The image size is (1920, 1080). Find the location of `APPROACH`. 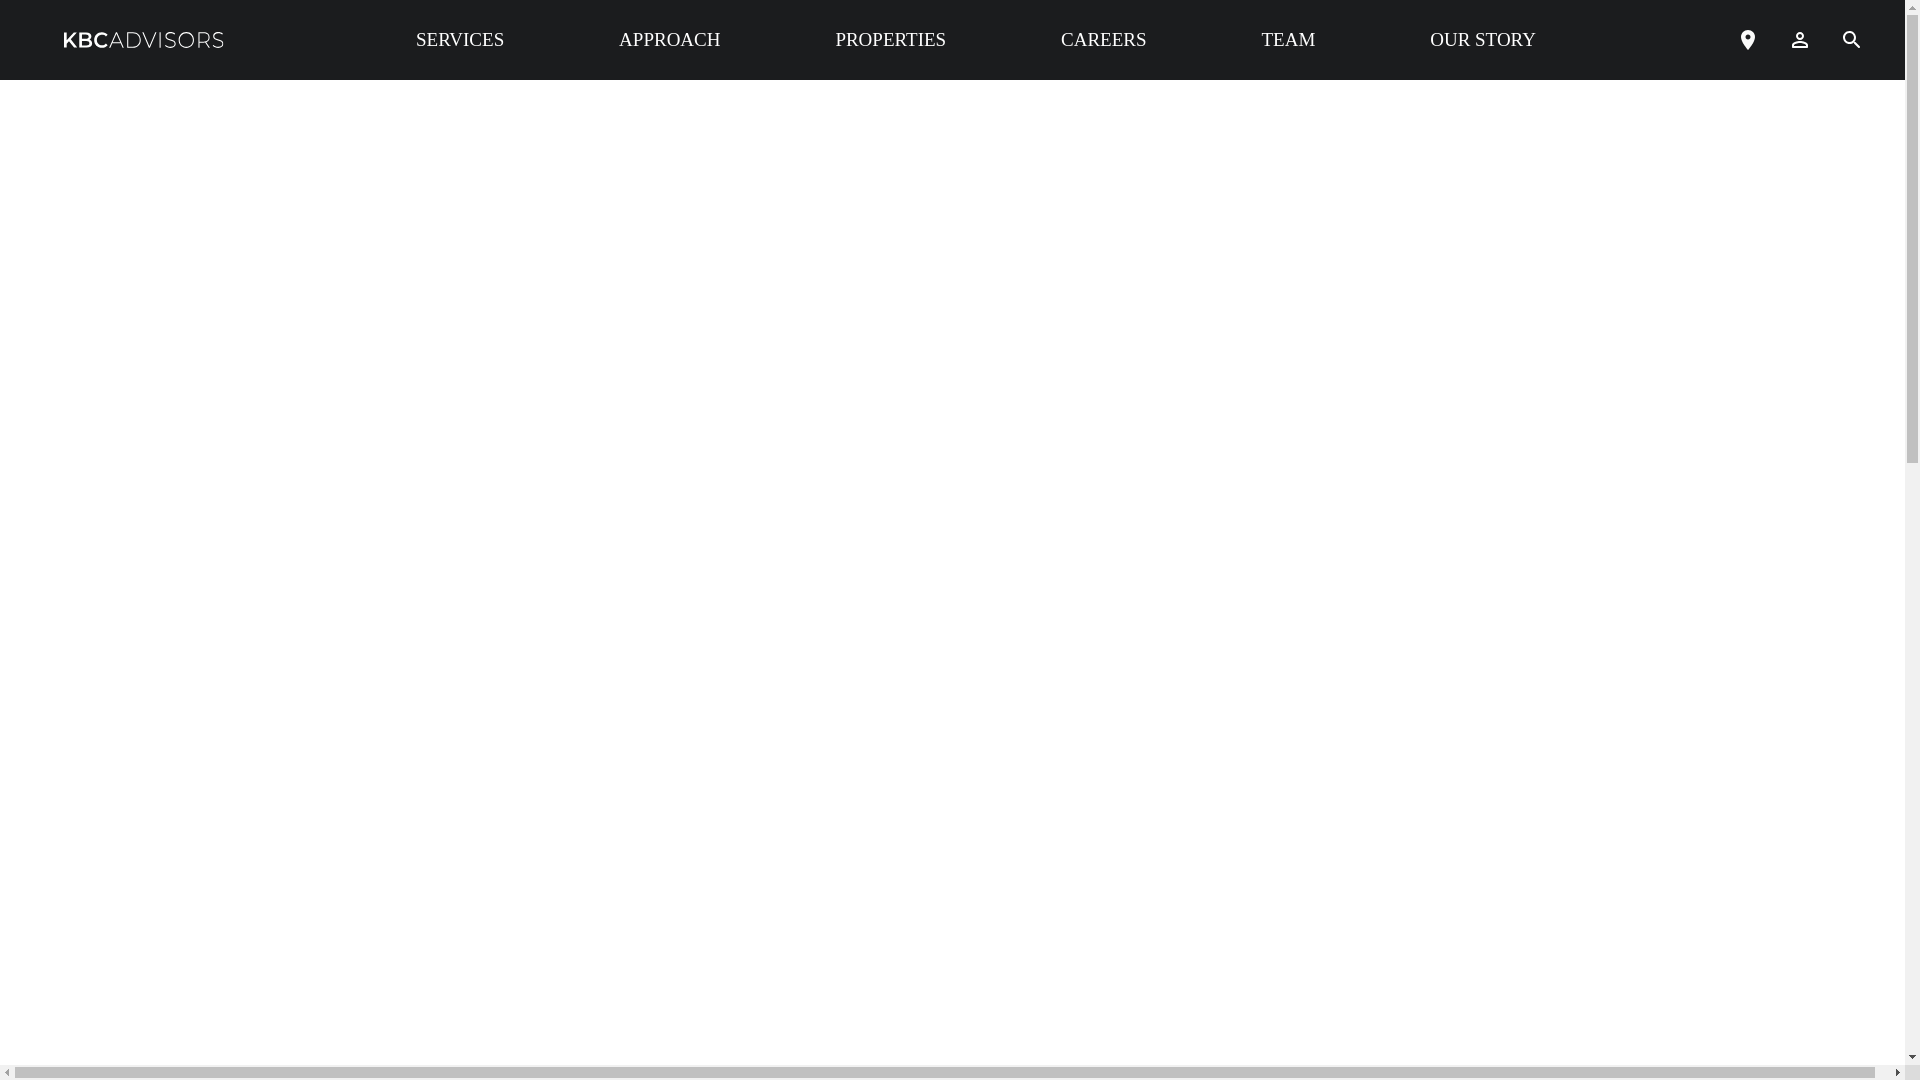

APPROACH is located at coordinates (669, 40).